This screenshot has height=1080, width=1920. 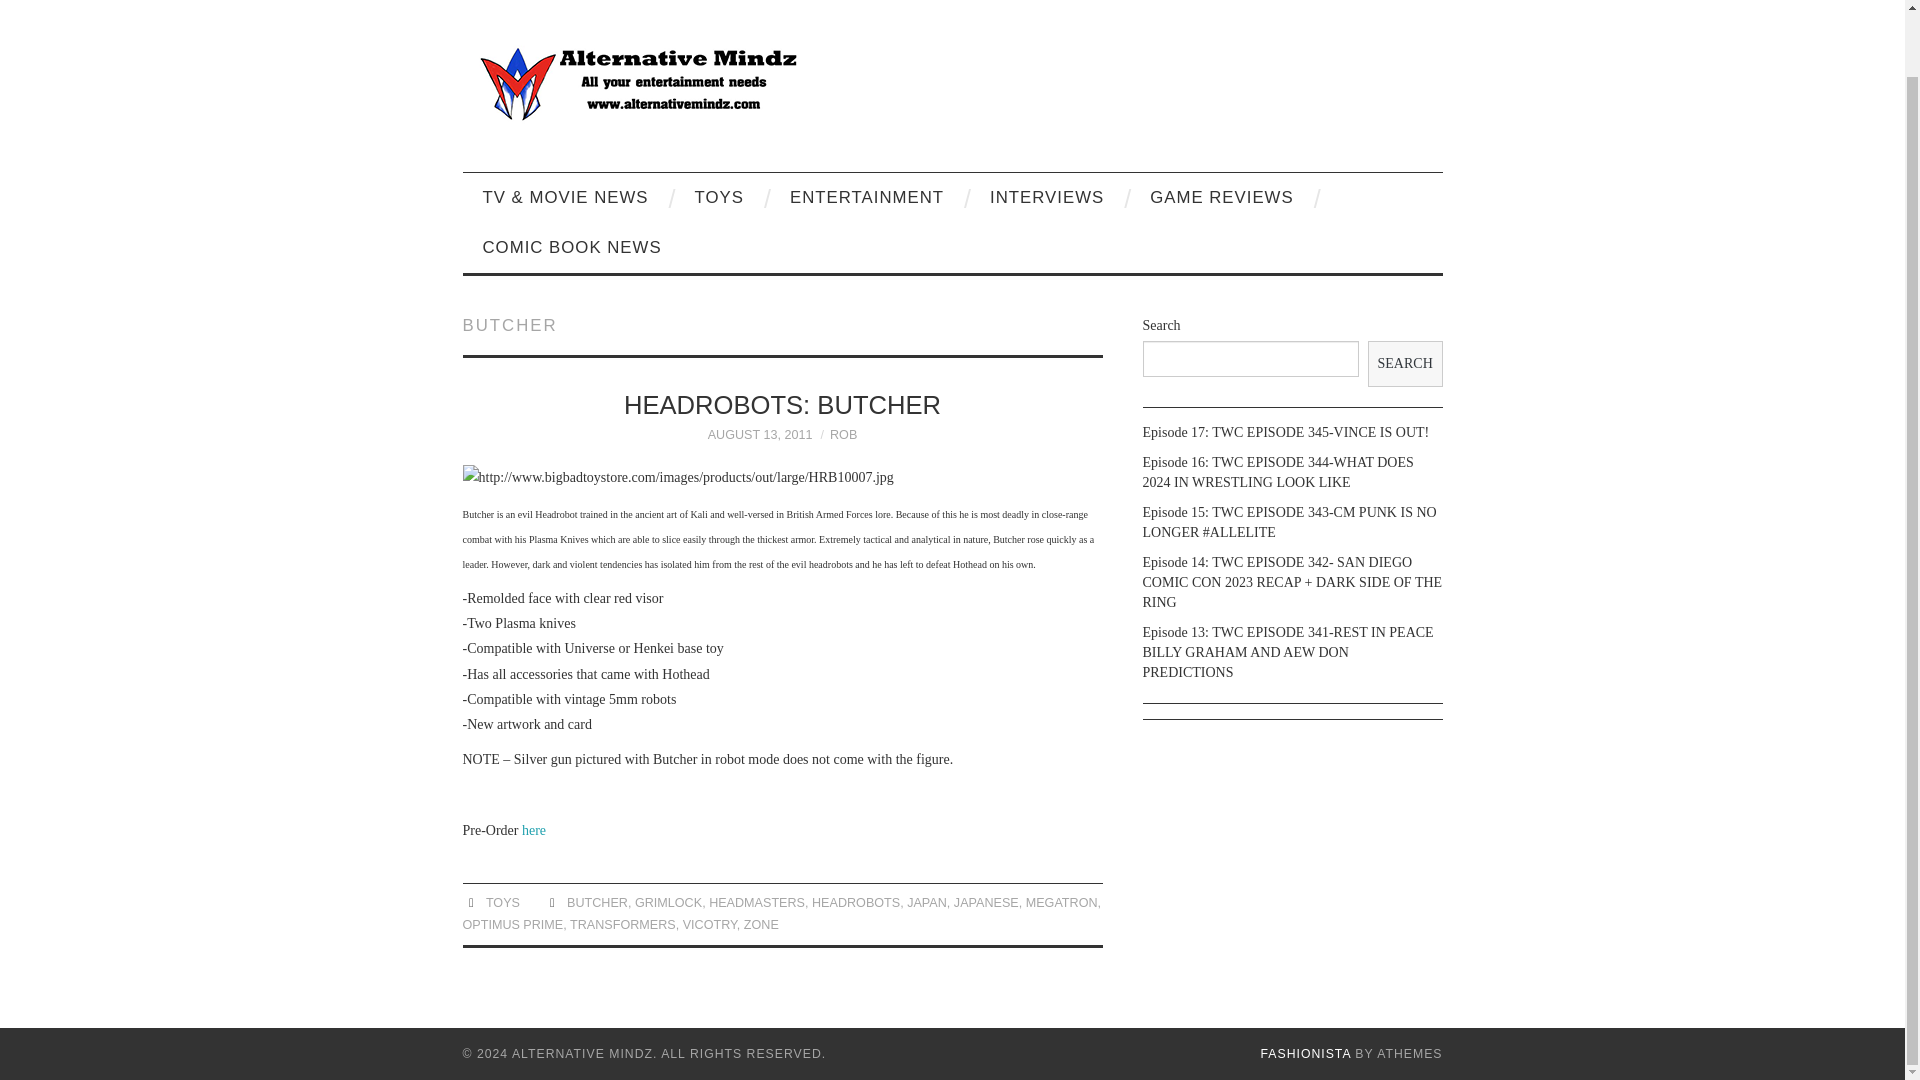 I want to click on JAPAN, so click(x=926, y=903).